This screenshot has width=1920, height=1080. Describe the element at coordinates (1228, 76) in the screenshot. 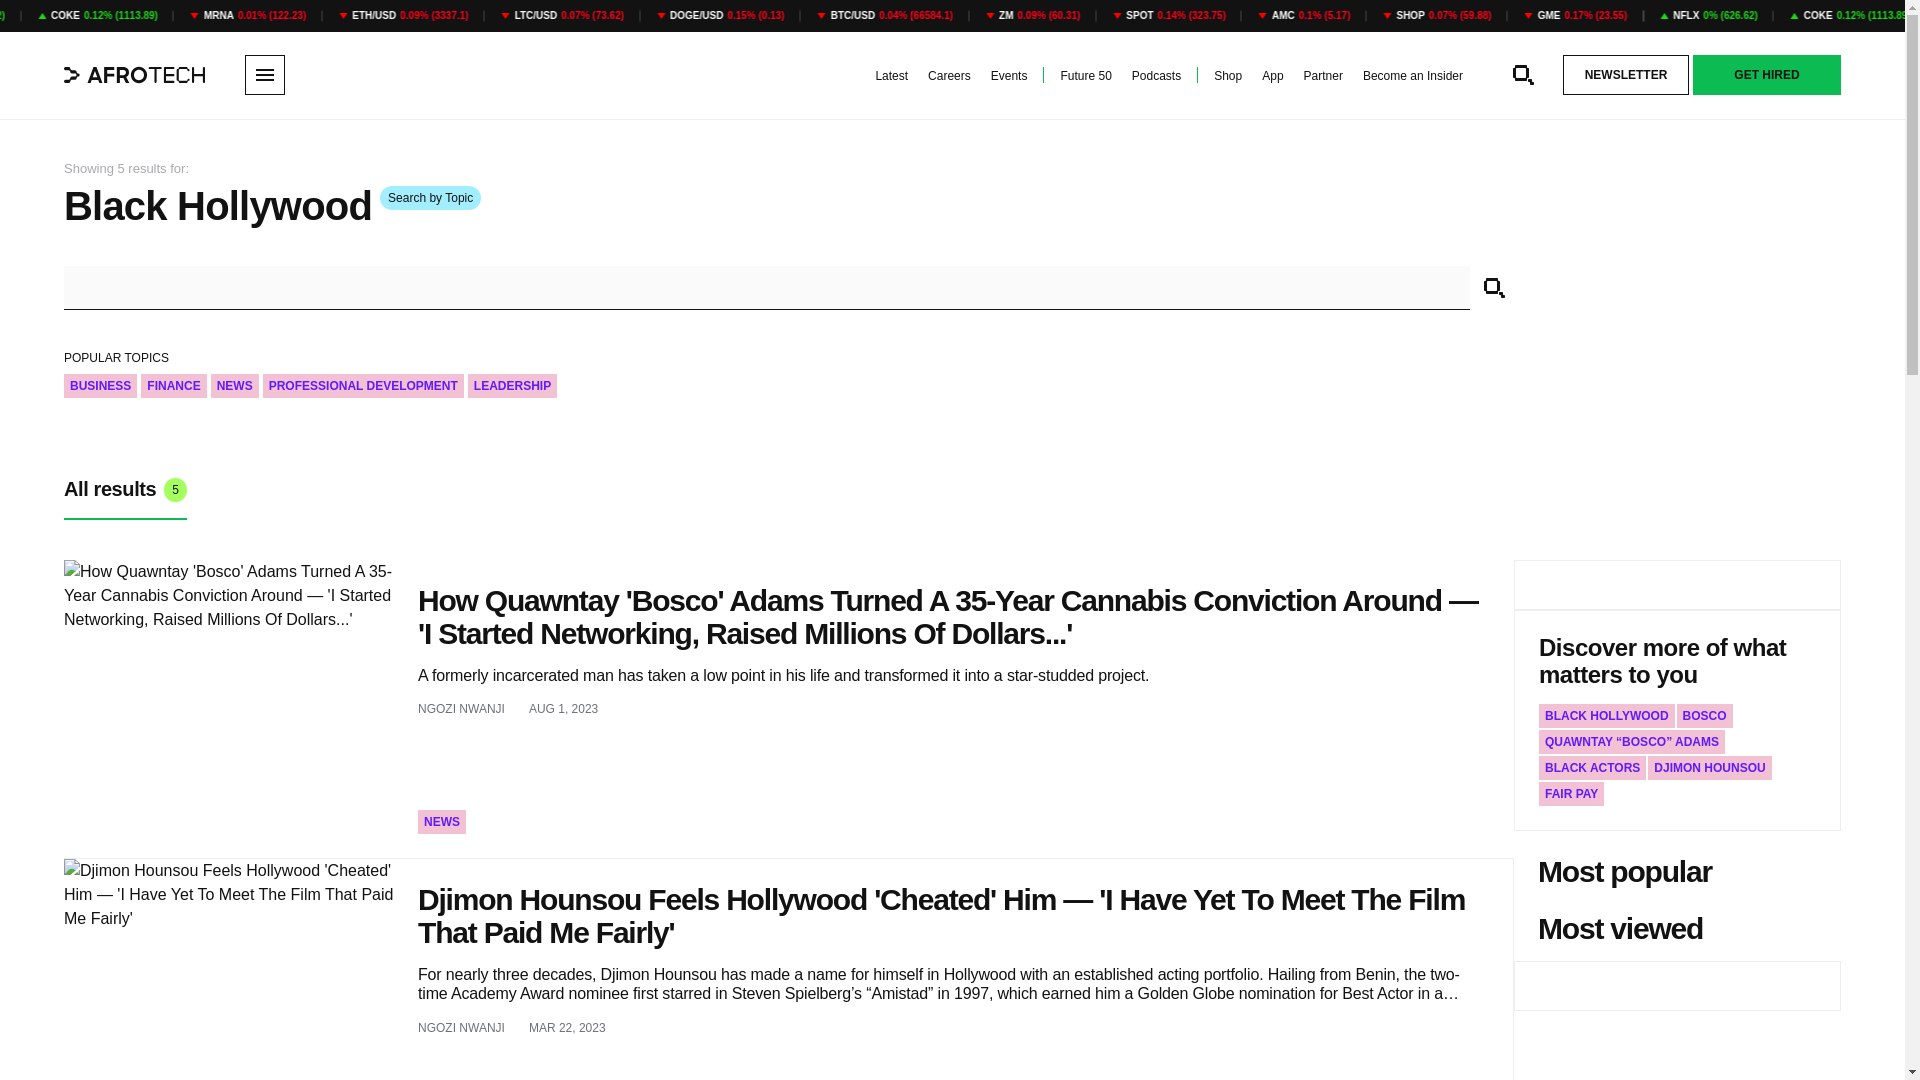

I see `Shop` at that location.